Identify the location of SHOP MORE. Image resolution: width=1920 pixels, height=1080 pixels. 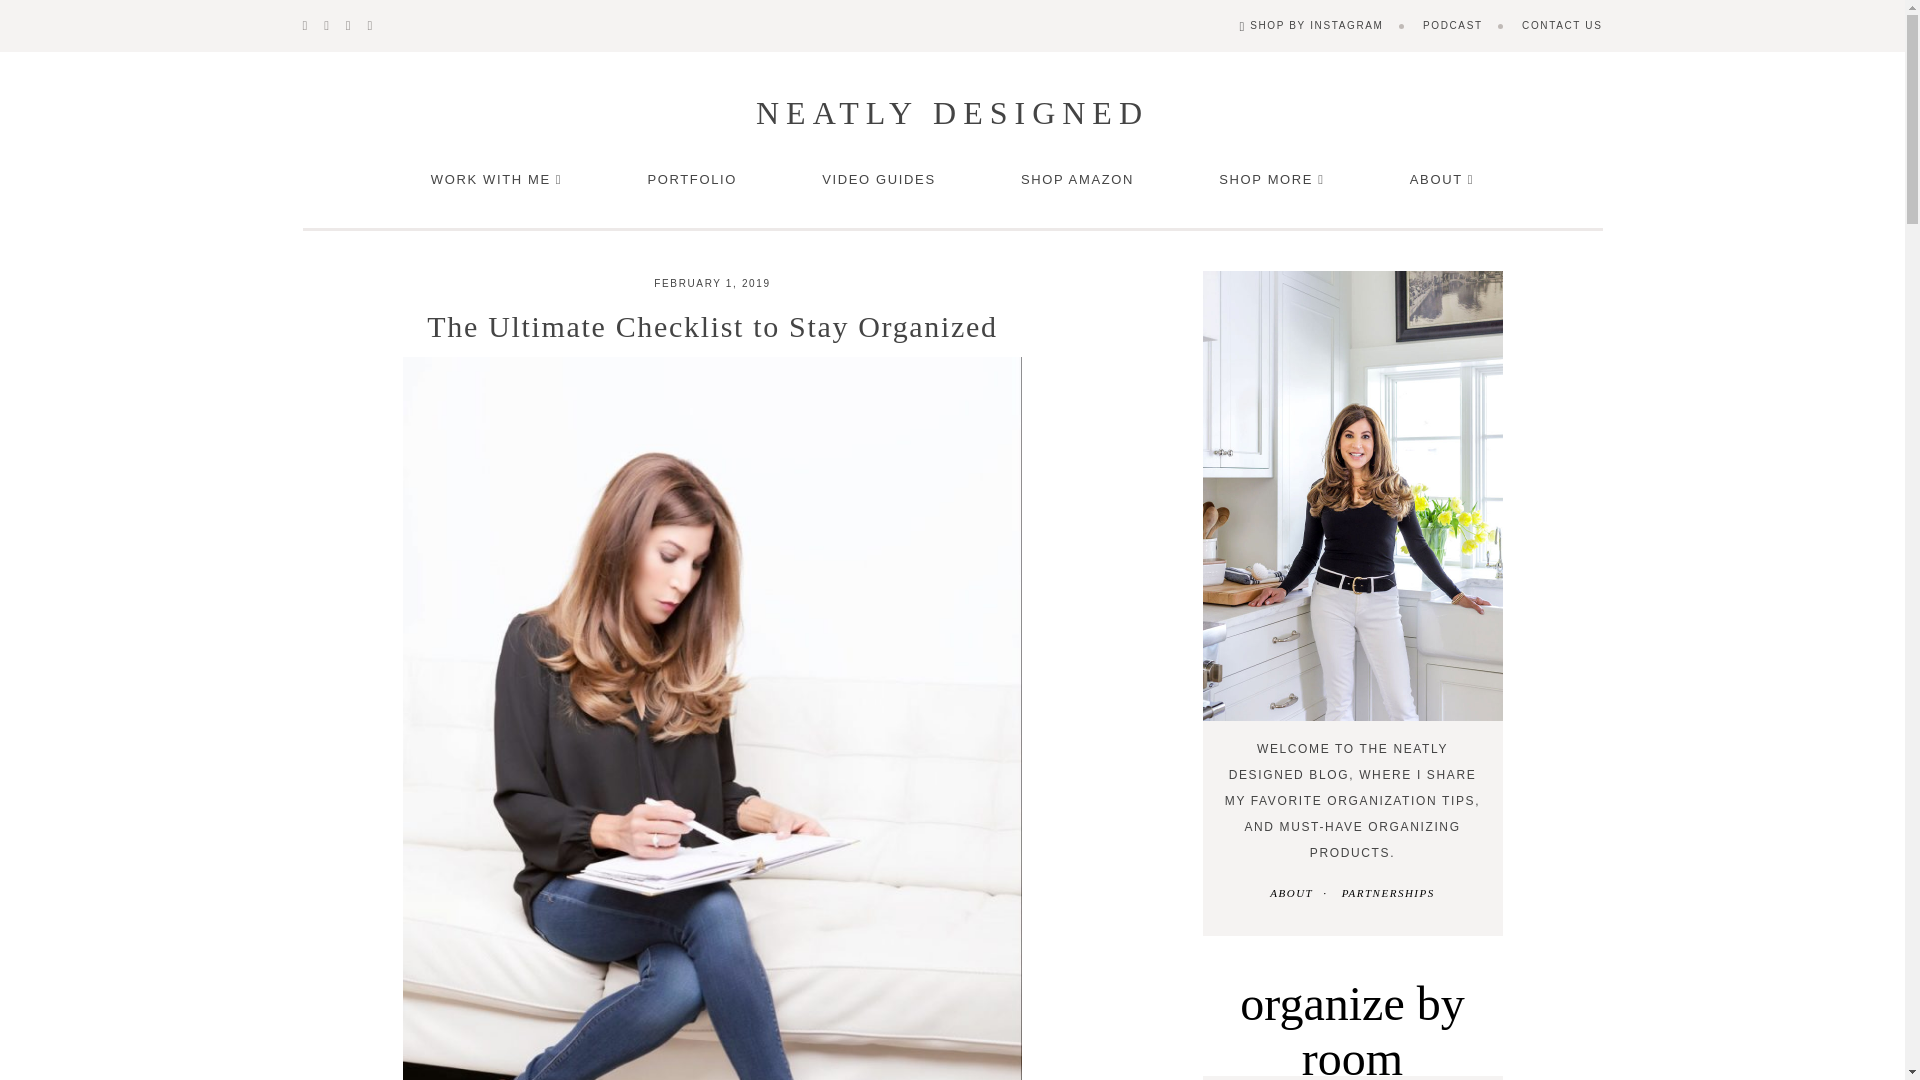
(1272, 180).